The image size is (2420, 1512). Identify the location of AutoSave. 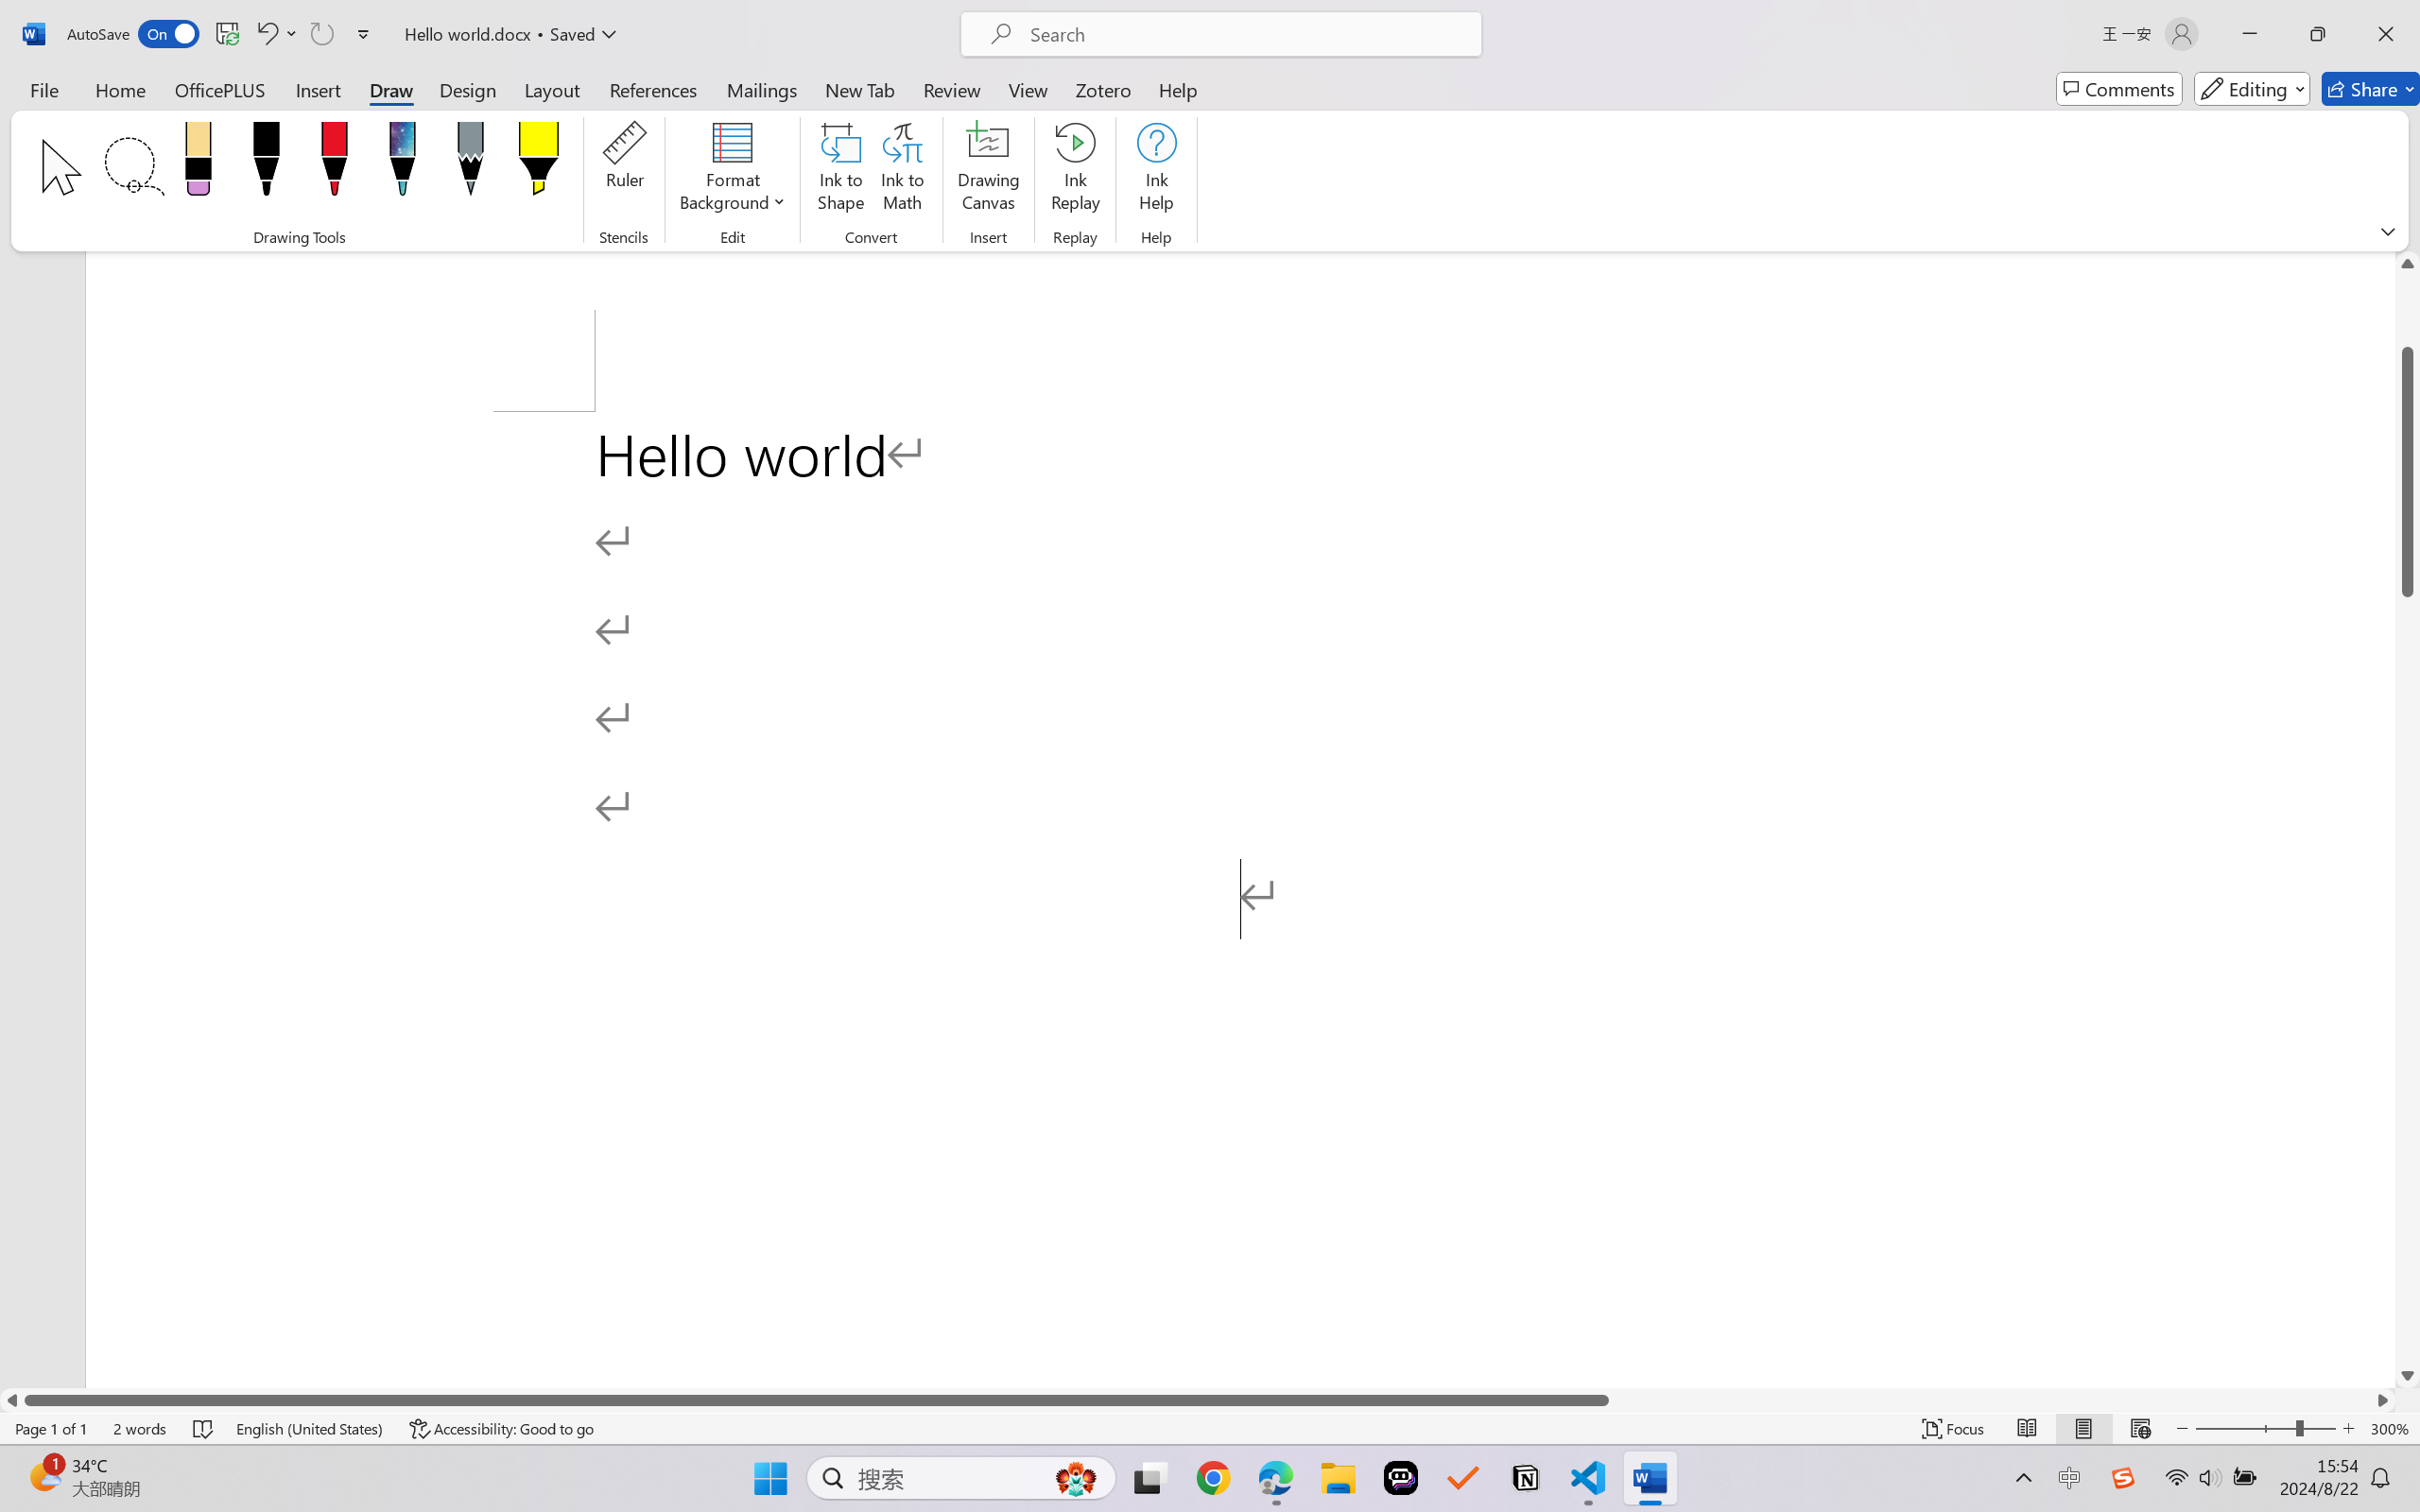
(134, 34).